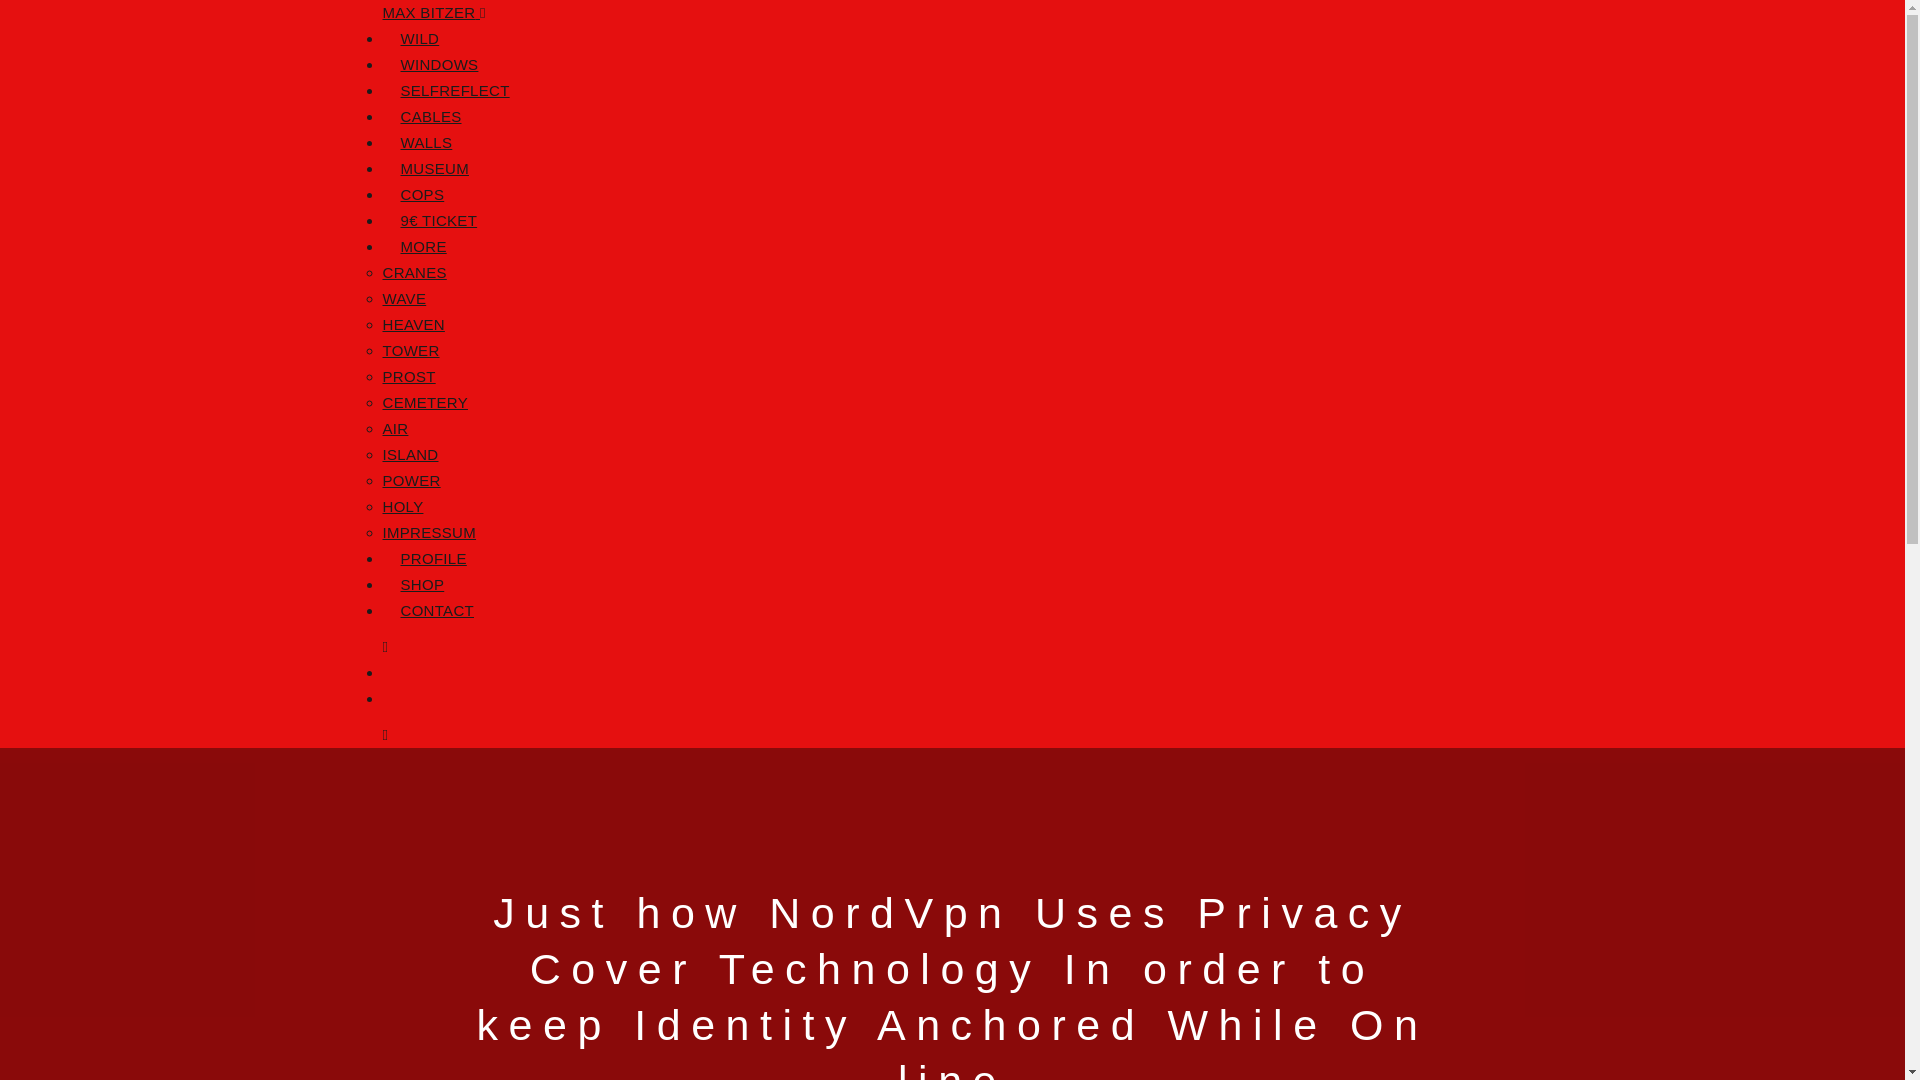 The width and height of the screenshot is (1920, 1080). I want to click on HOLY, so click(402, 506).